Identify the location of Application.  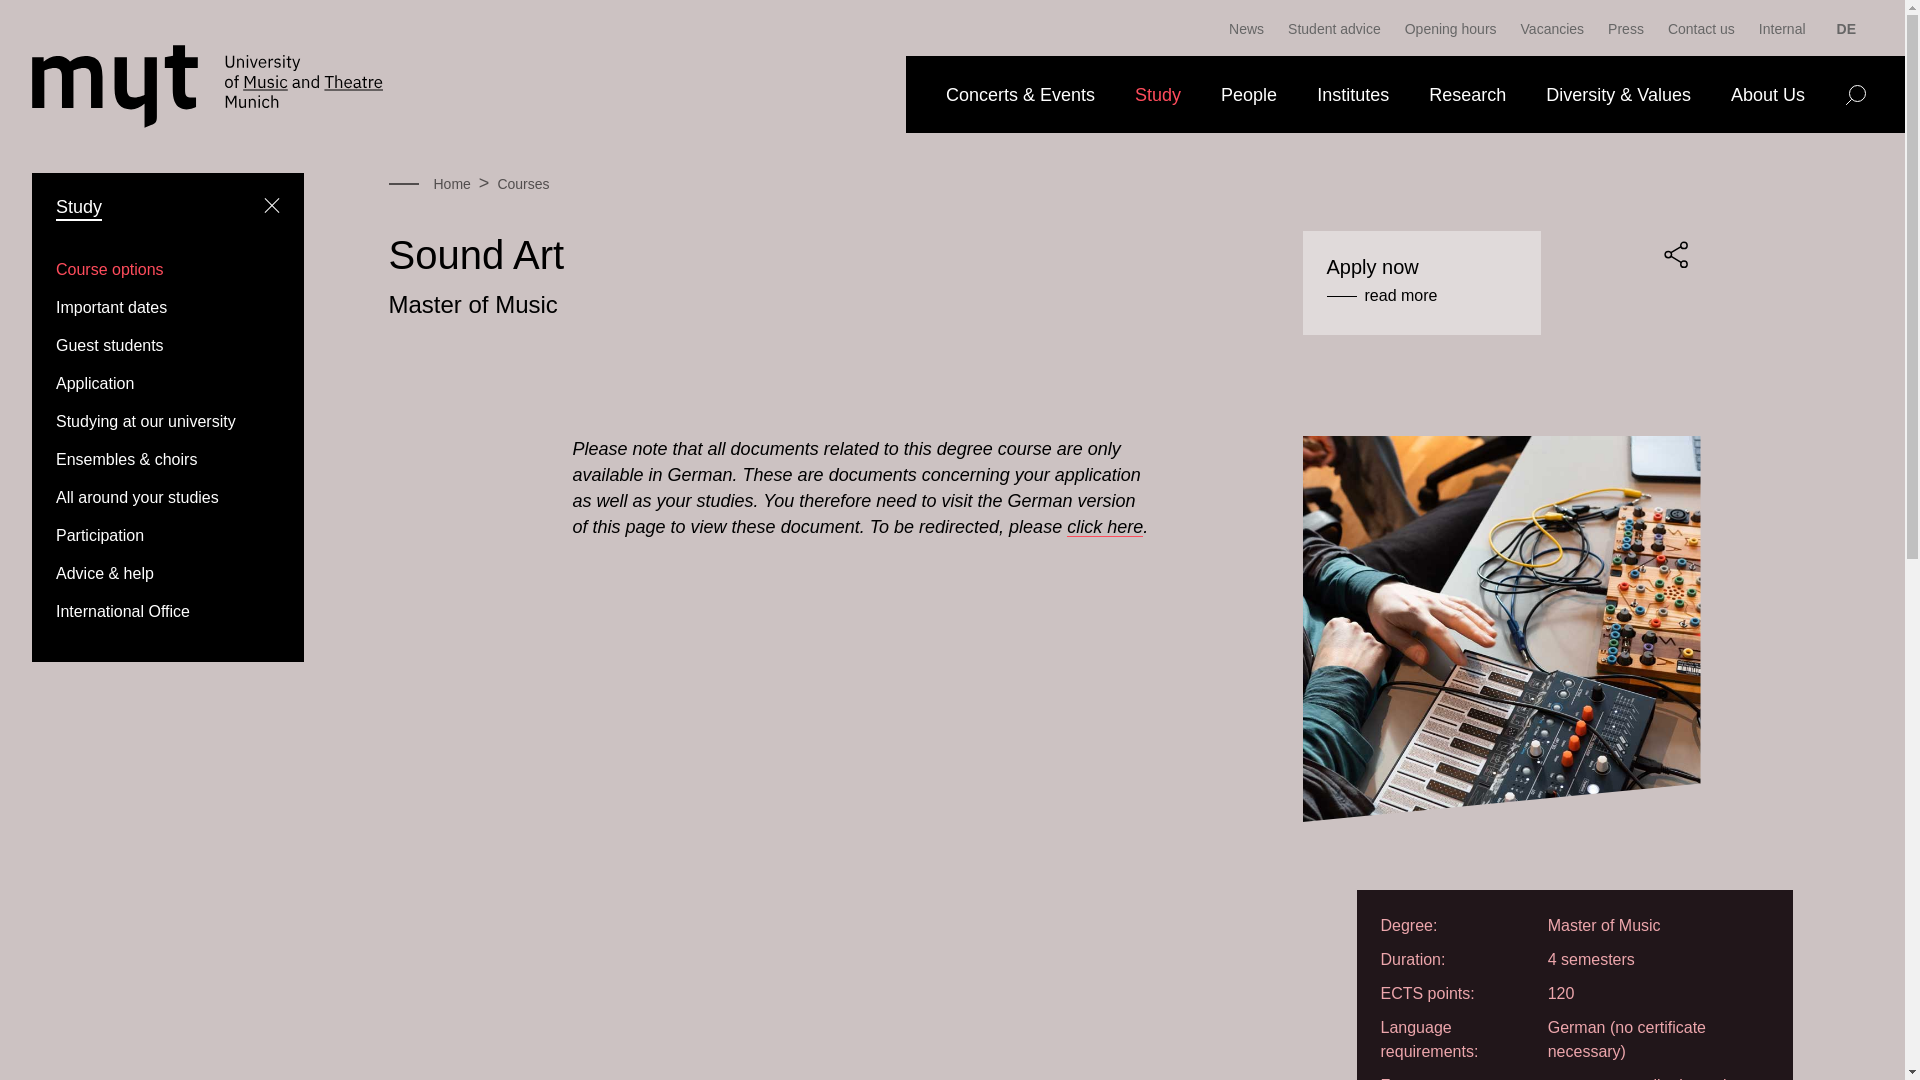
(94, 383).